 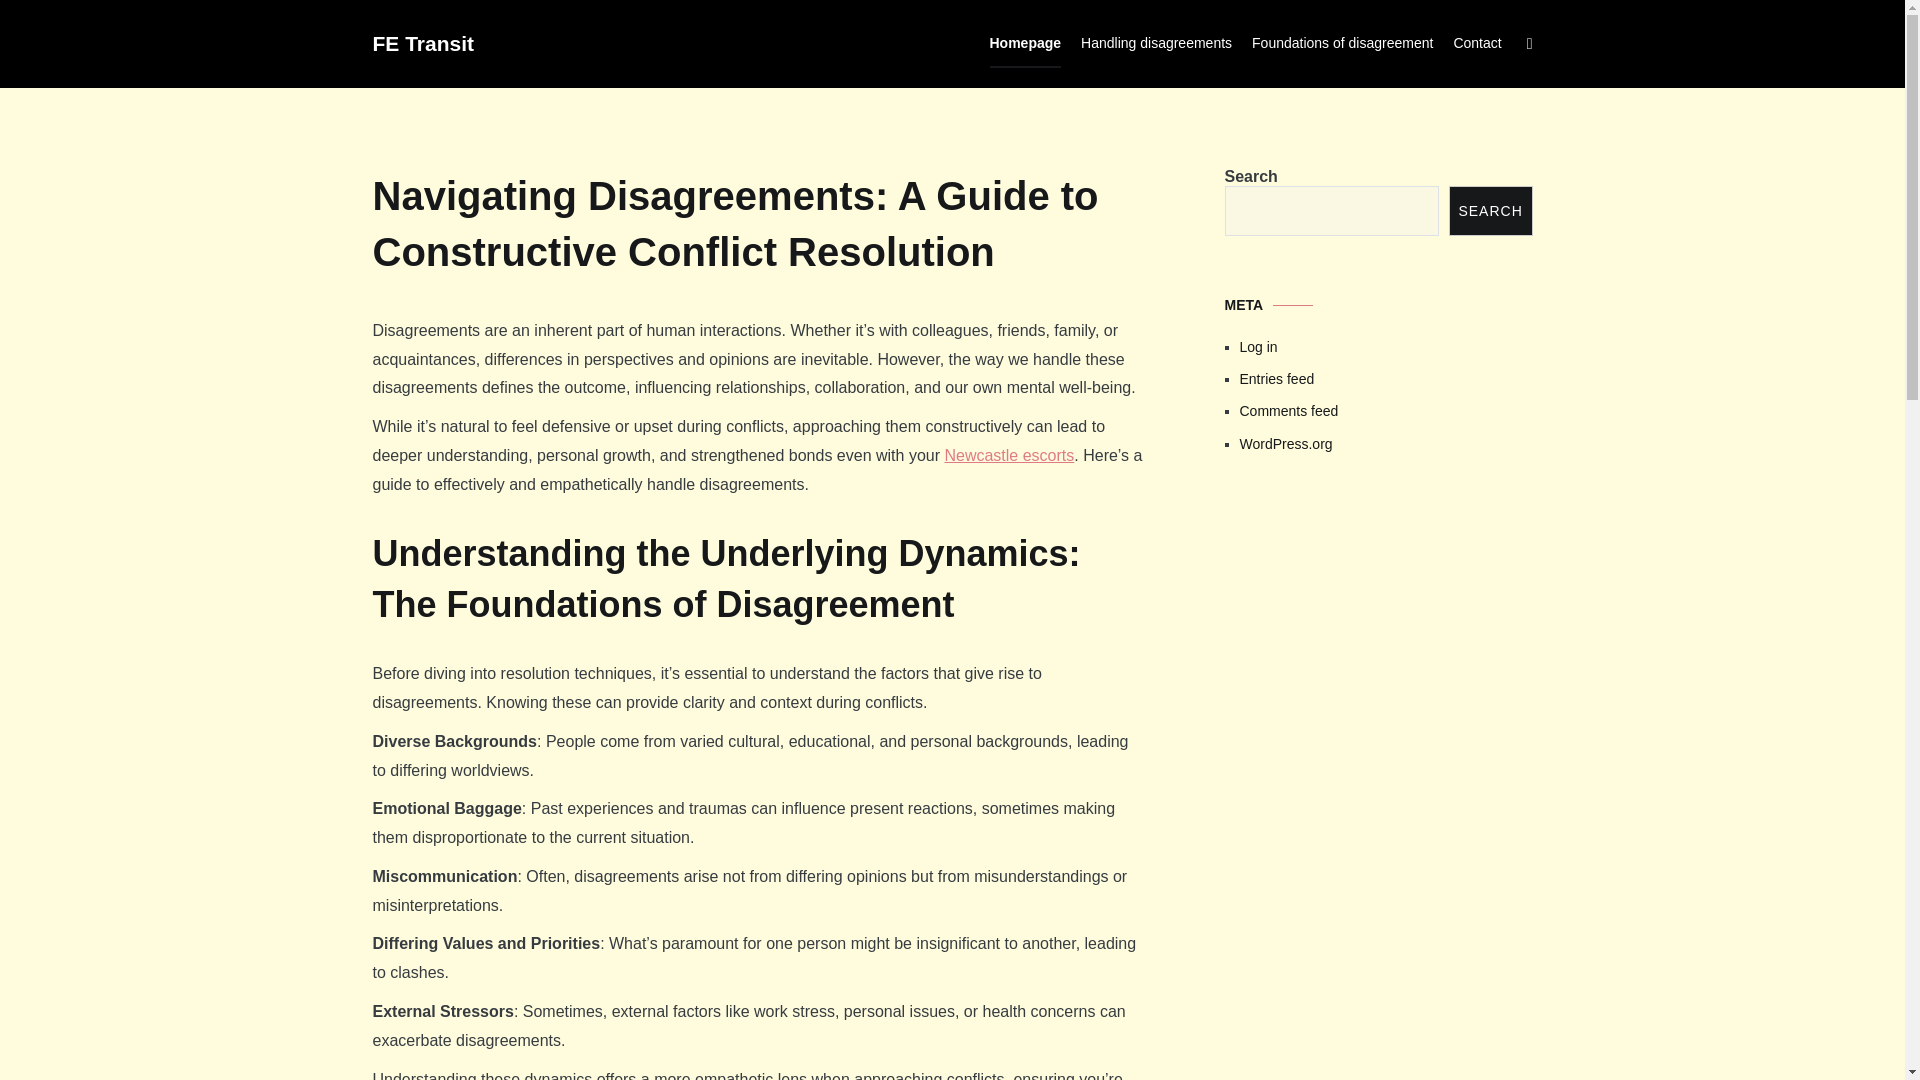 I want to click on WordPress.org, so click(x=1386, y=444).